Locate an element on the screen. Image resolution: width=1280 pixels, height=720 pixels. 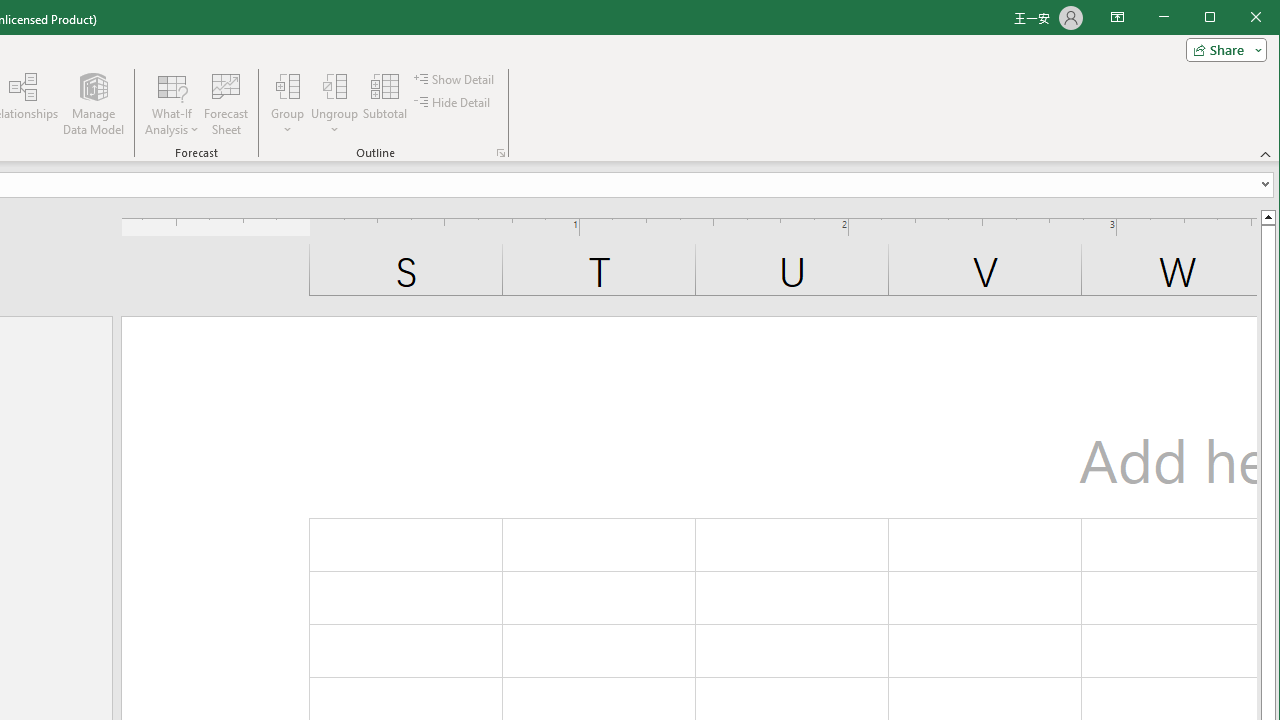
What-If Analysis is located at coordinates (172, 104).